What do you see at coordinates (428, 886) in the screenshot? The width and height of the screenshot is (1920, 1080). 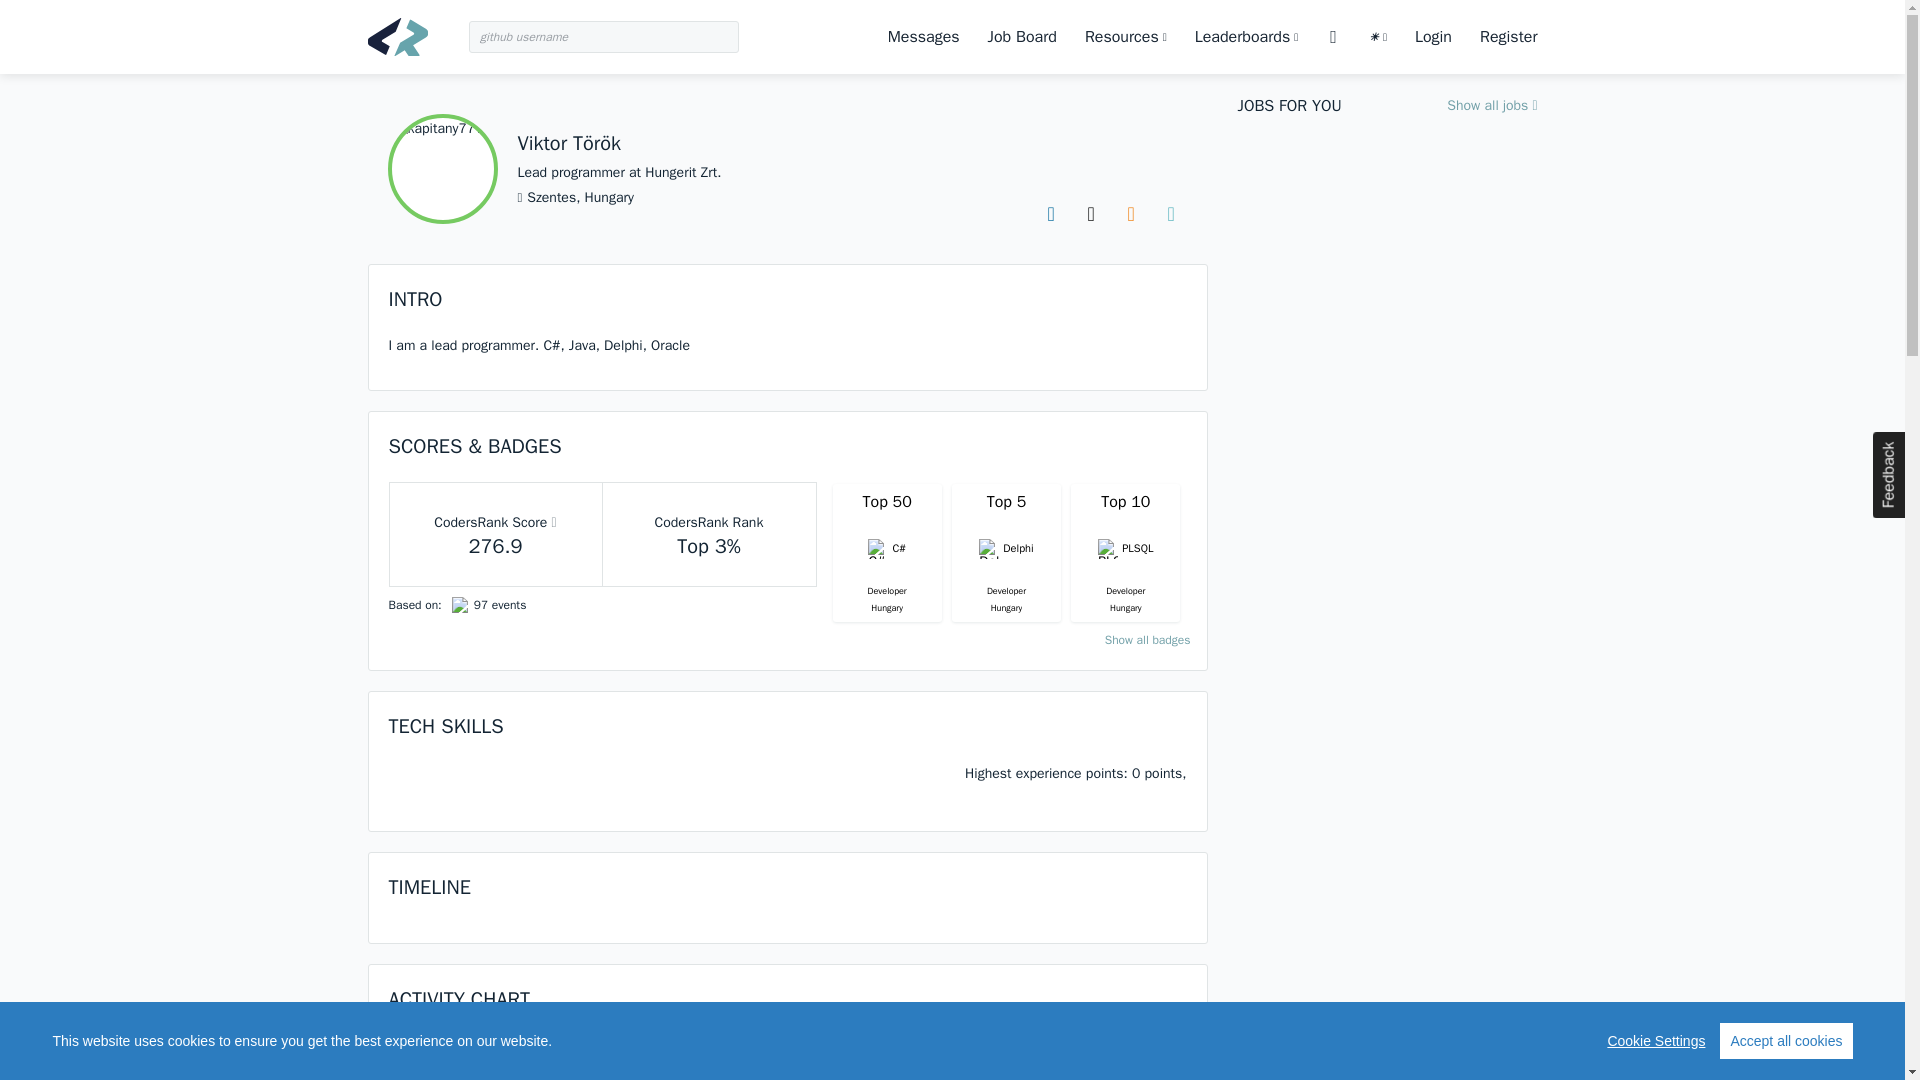 I see `TIMELINE` at bounding box center [428, 886].